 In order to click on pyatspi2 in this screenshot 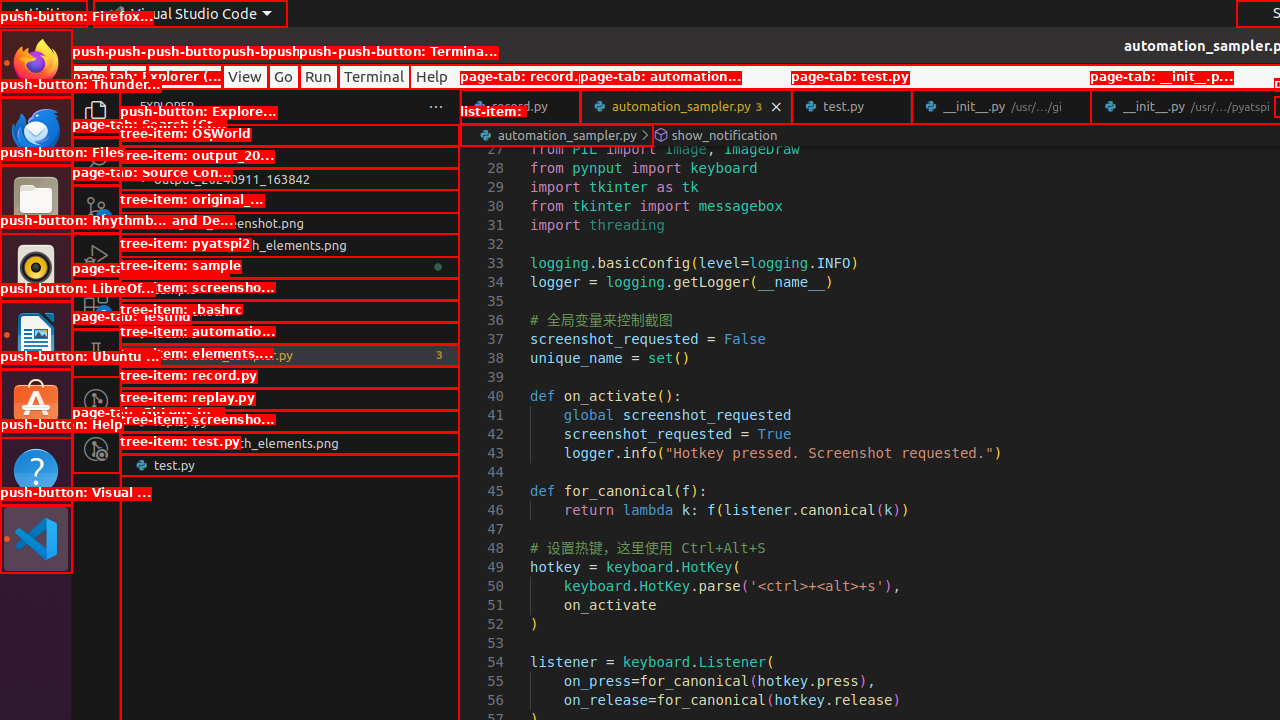, I will do `click(290, 267)`.